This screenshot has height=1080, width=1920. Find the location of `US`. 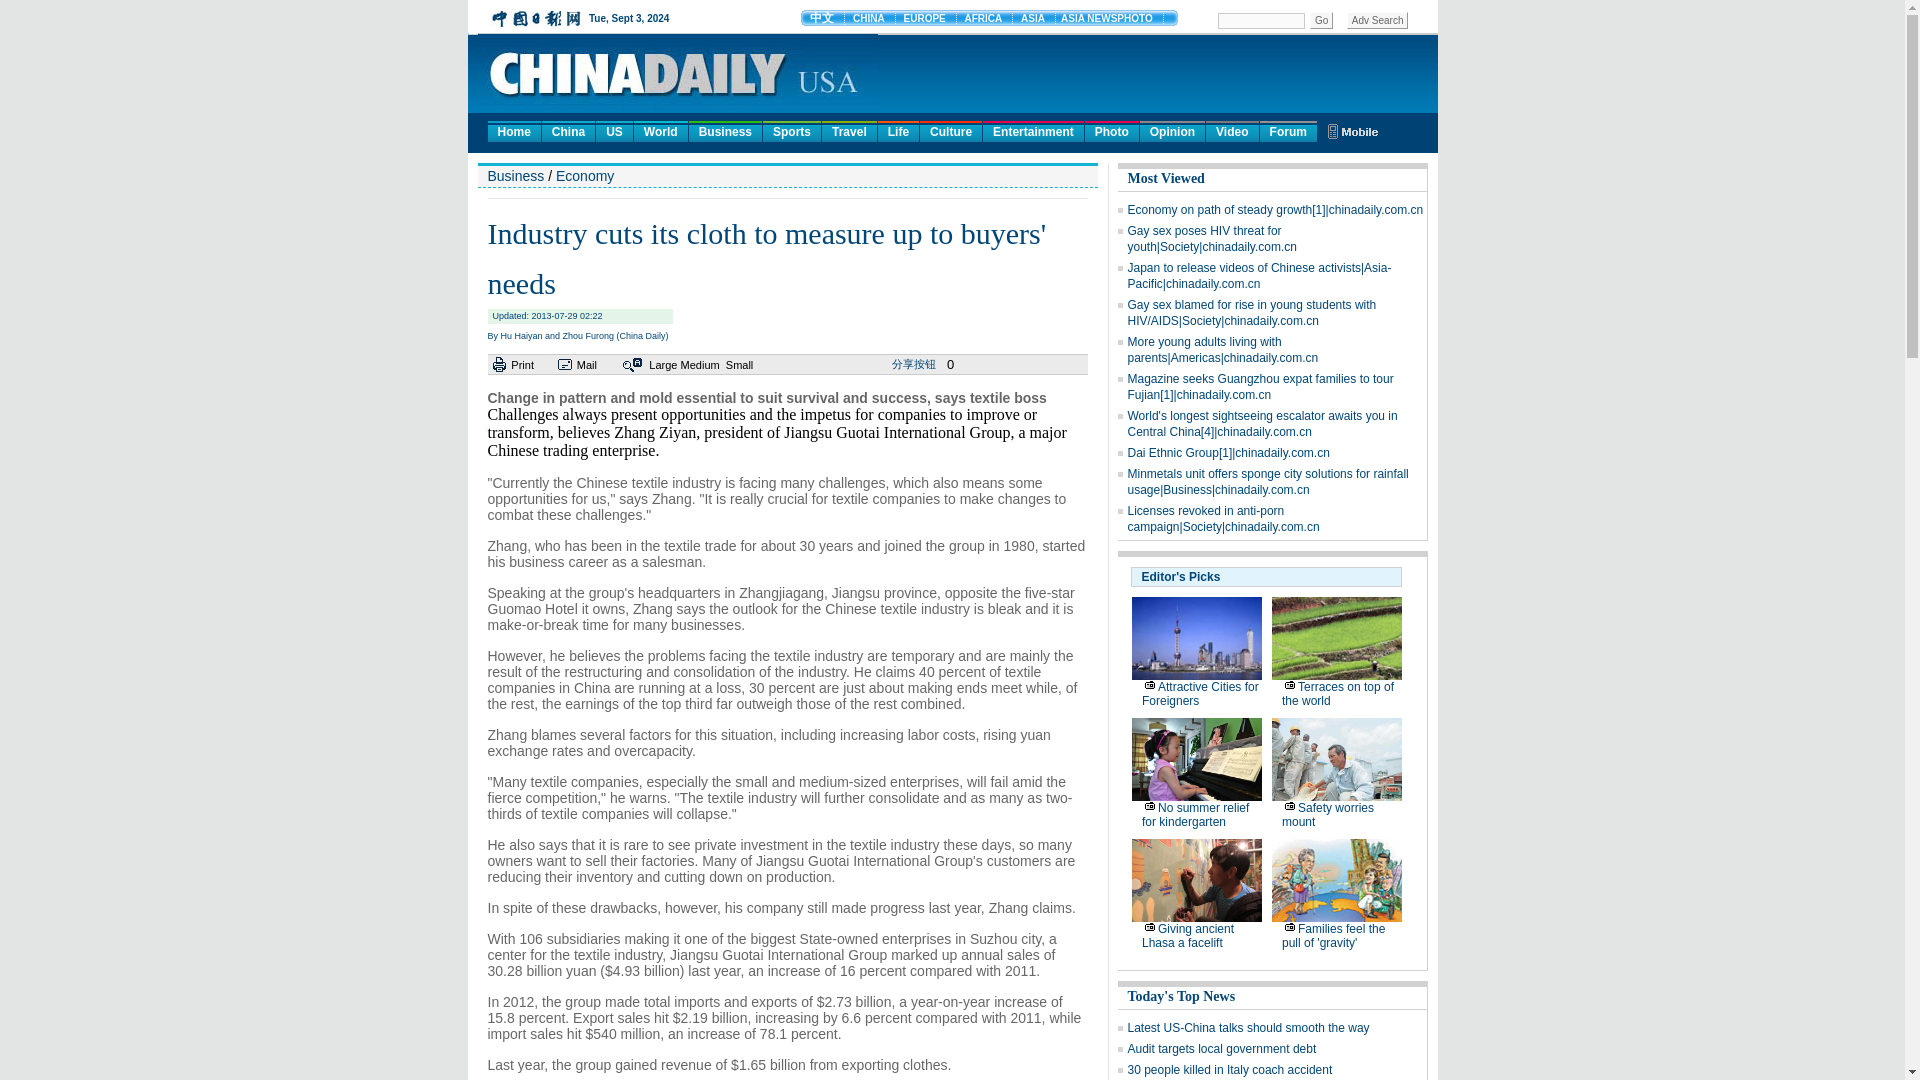

US is located at coordinates (614, 130).